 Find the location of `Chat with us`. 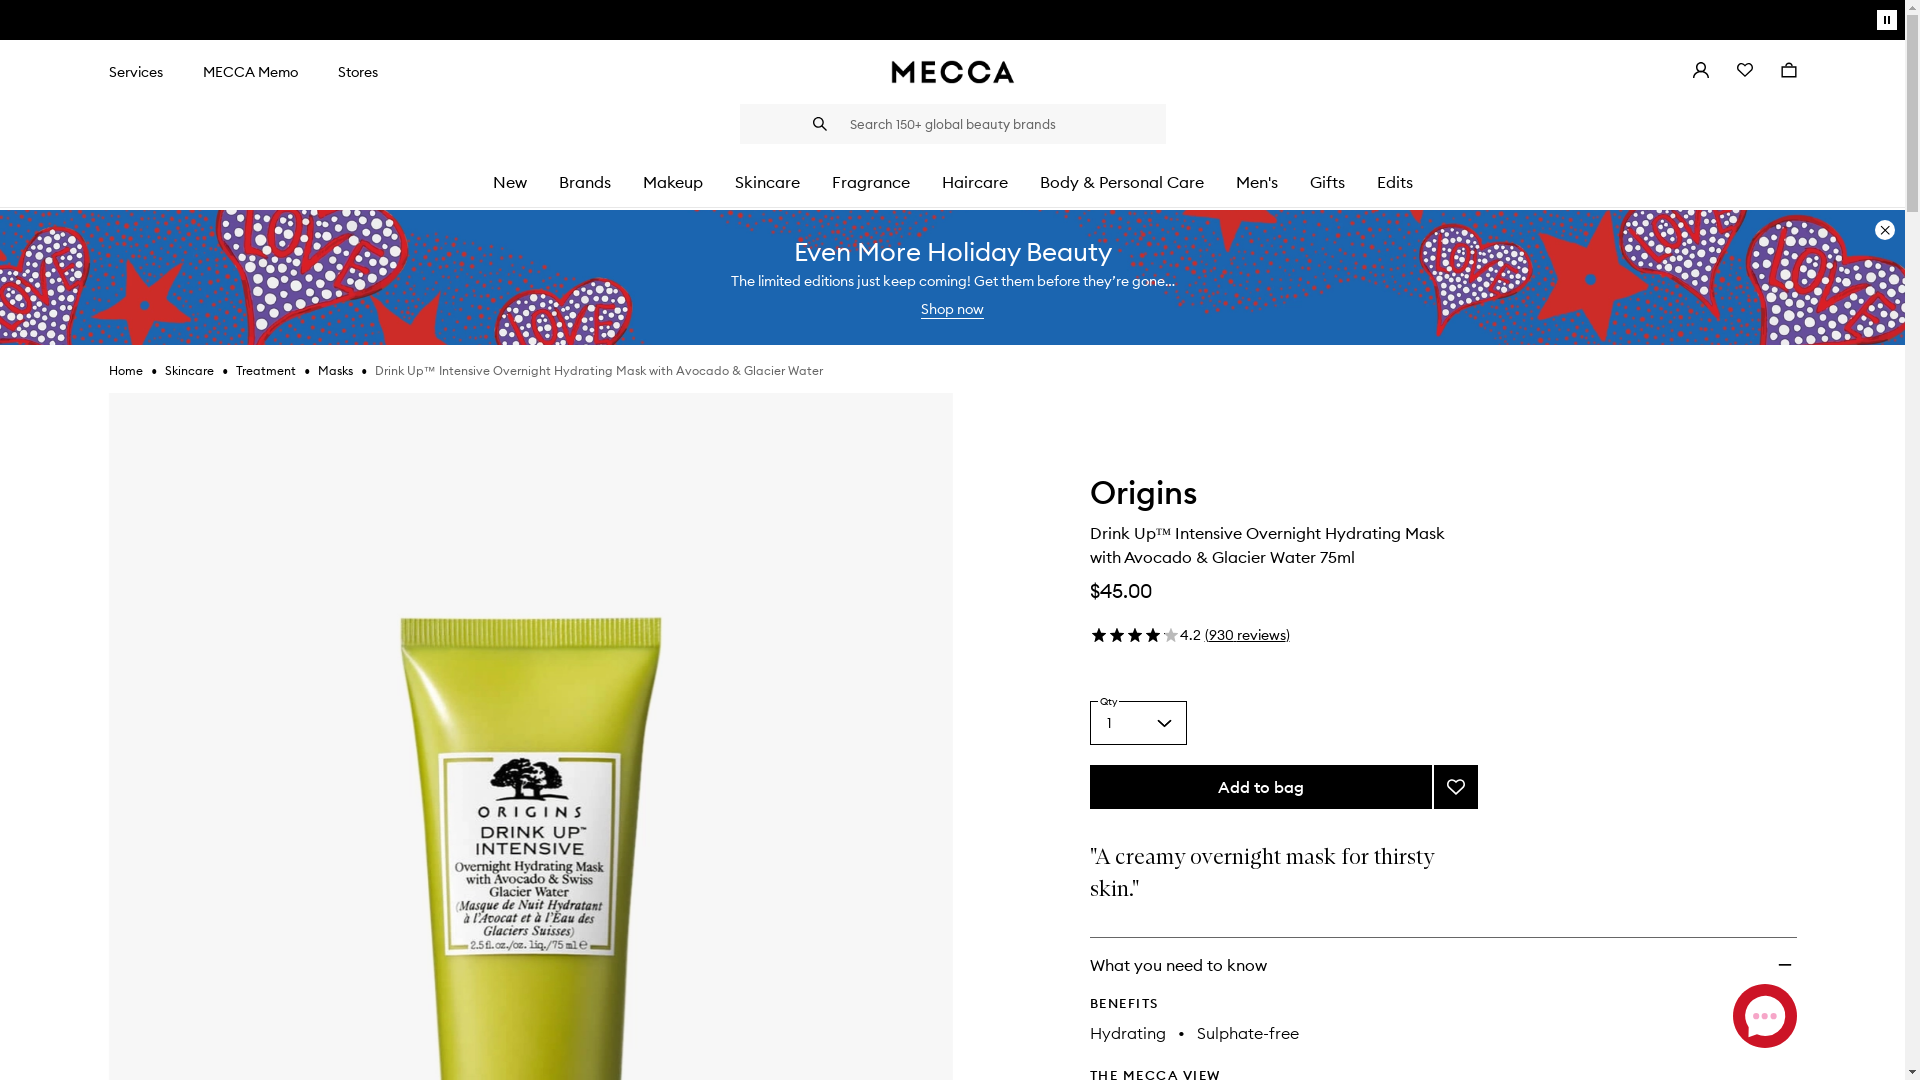

Chat with us is located at coordinates (1764, 1016).